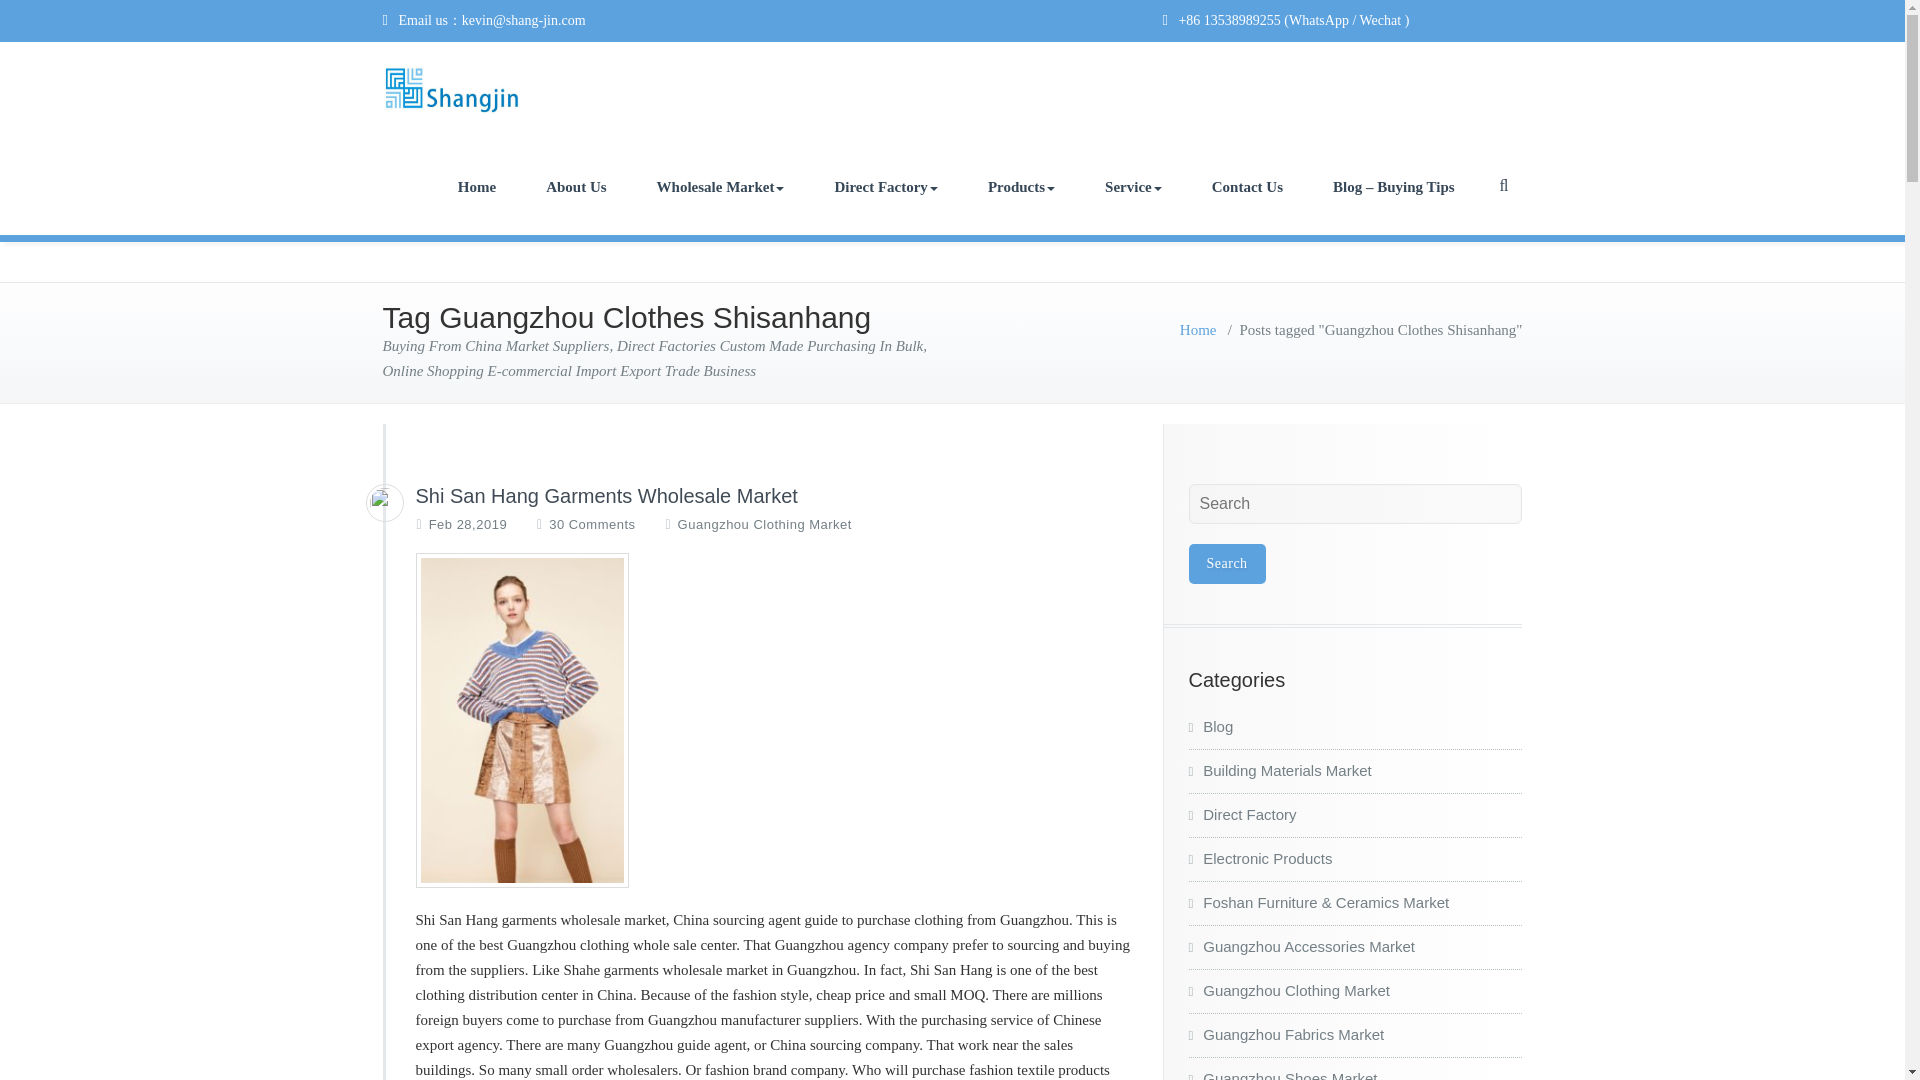  I want to click on Largest wholesale markets resell center in Guangzhou China, so click(720, 187).